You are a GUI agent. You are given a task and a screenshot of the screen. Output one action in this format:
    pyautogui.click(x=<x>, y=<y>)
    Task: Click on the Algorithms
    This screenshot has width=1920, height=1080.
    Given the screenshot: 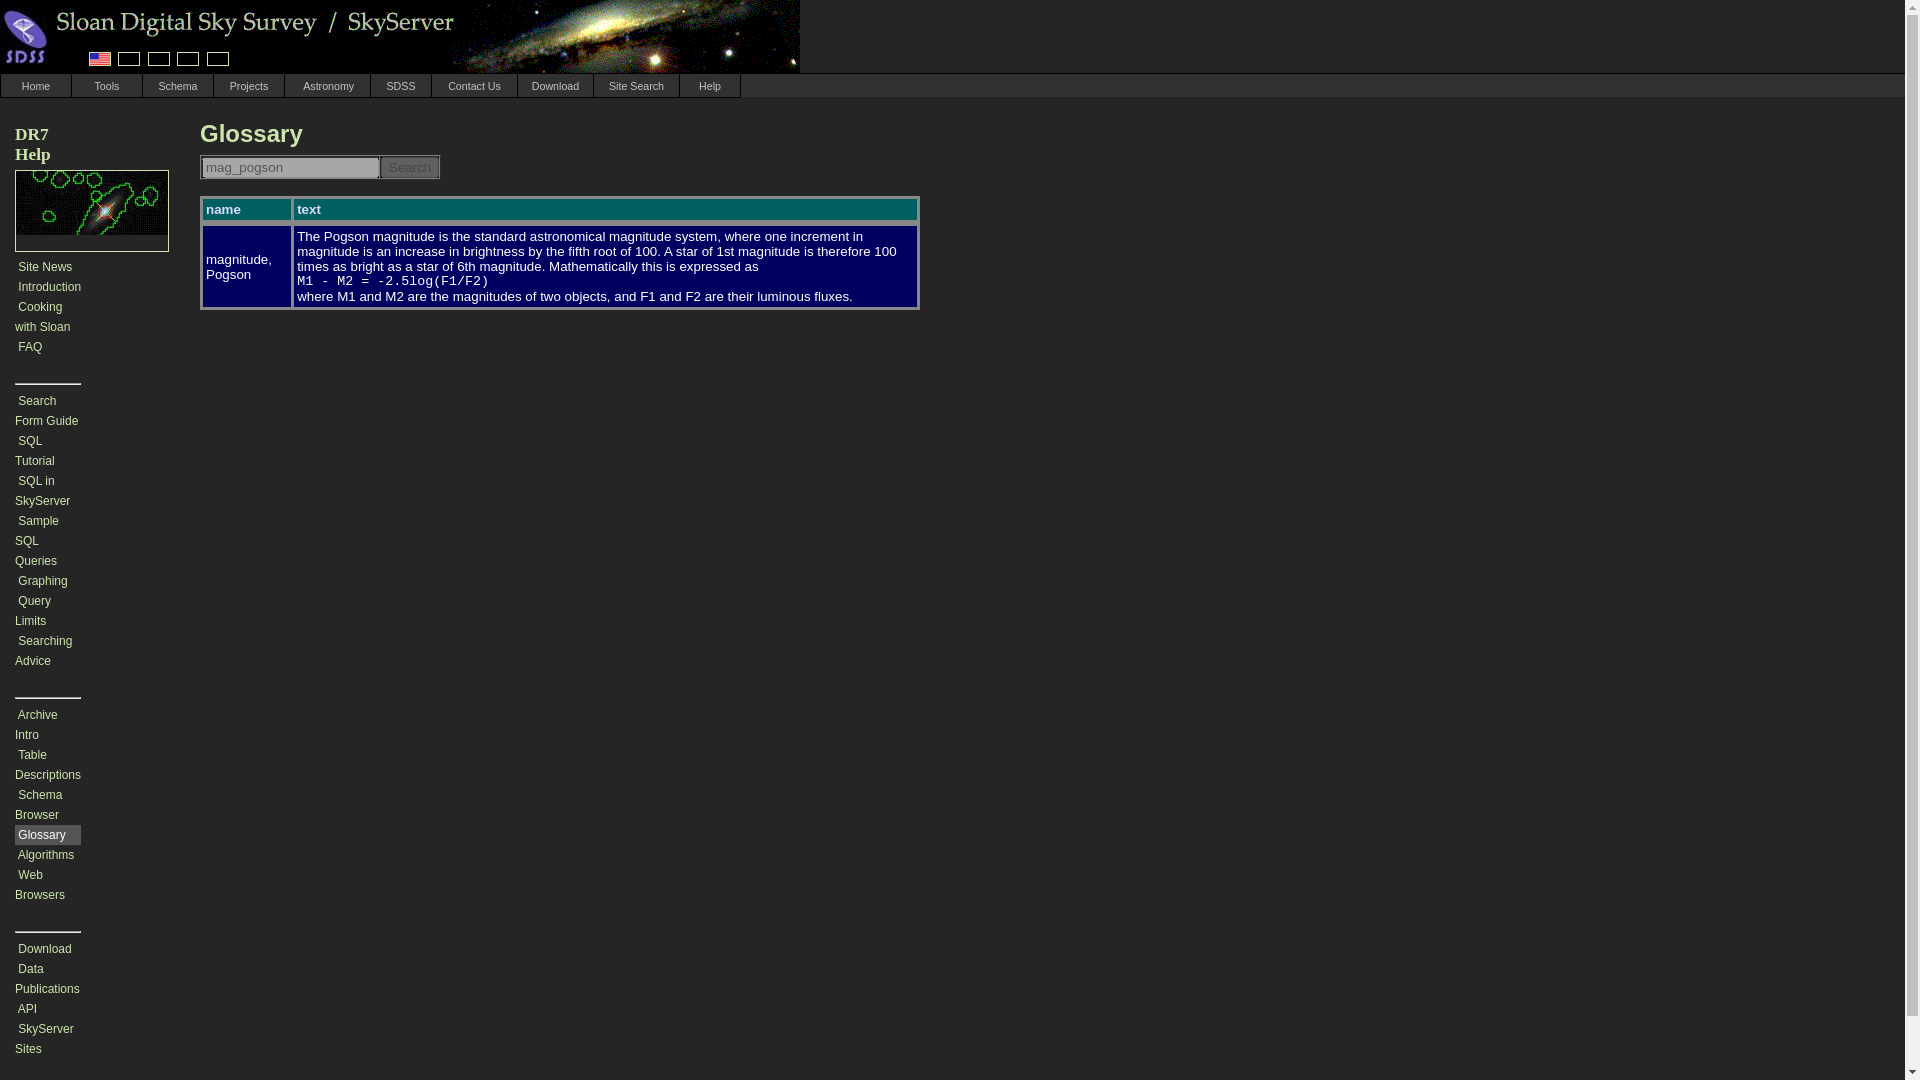 What is the action you would take?
    pyautogui.click(x=46, y=854)
    